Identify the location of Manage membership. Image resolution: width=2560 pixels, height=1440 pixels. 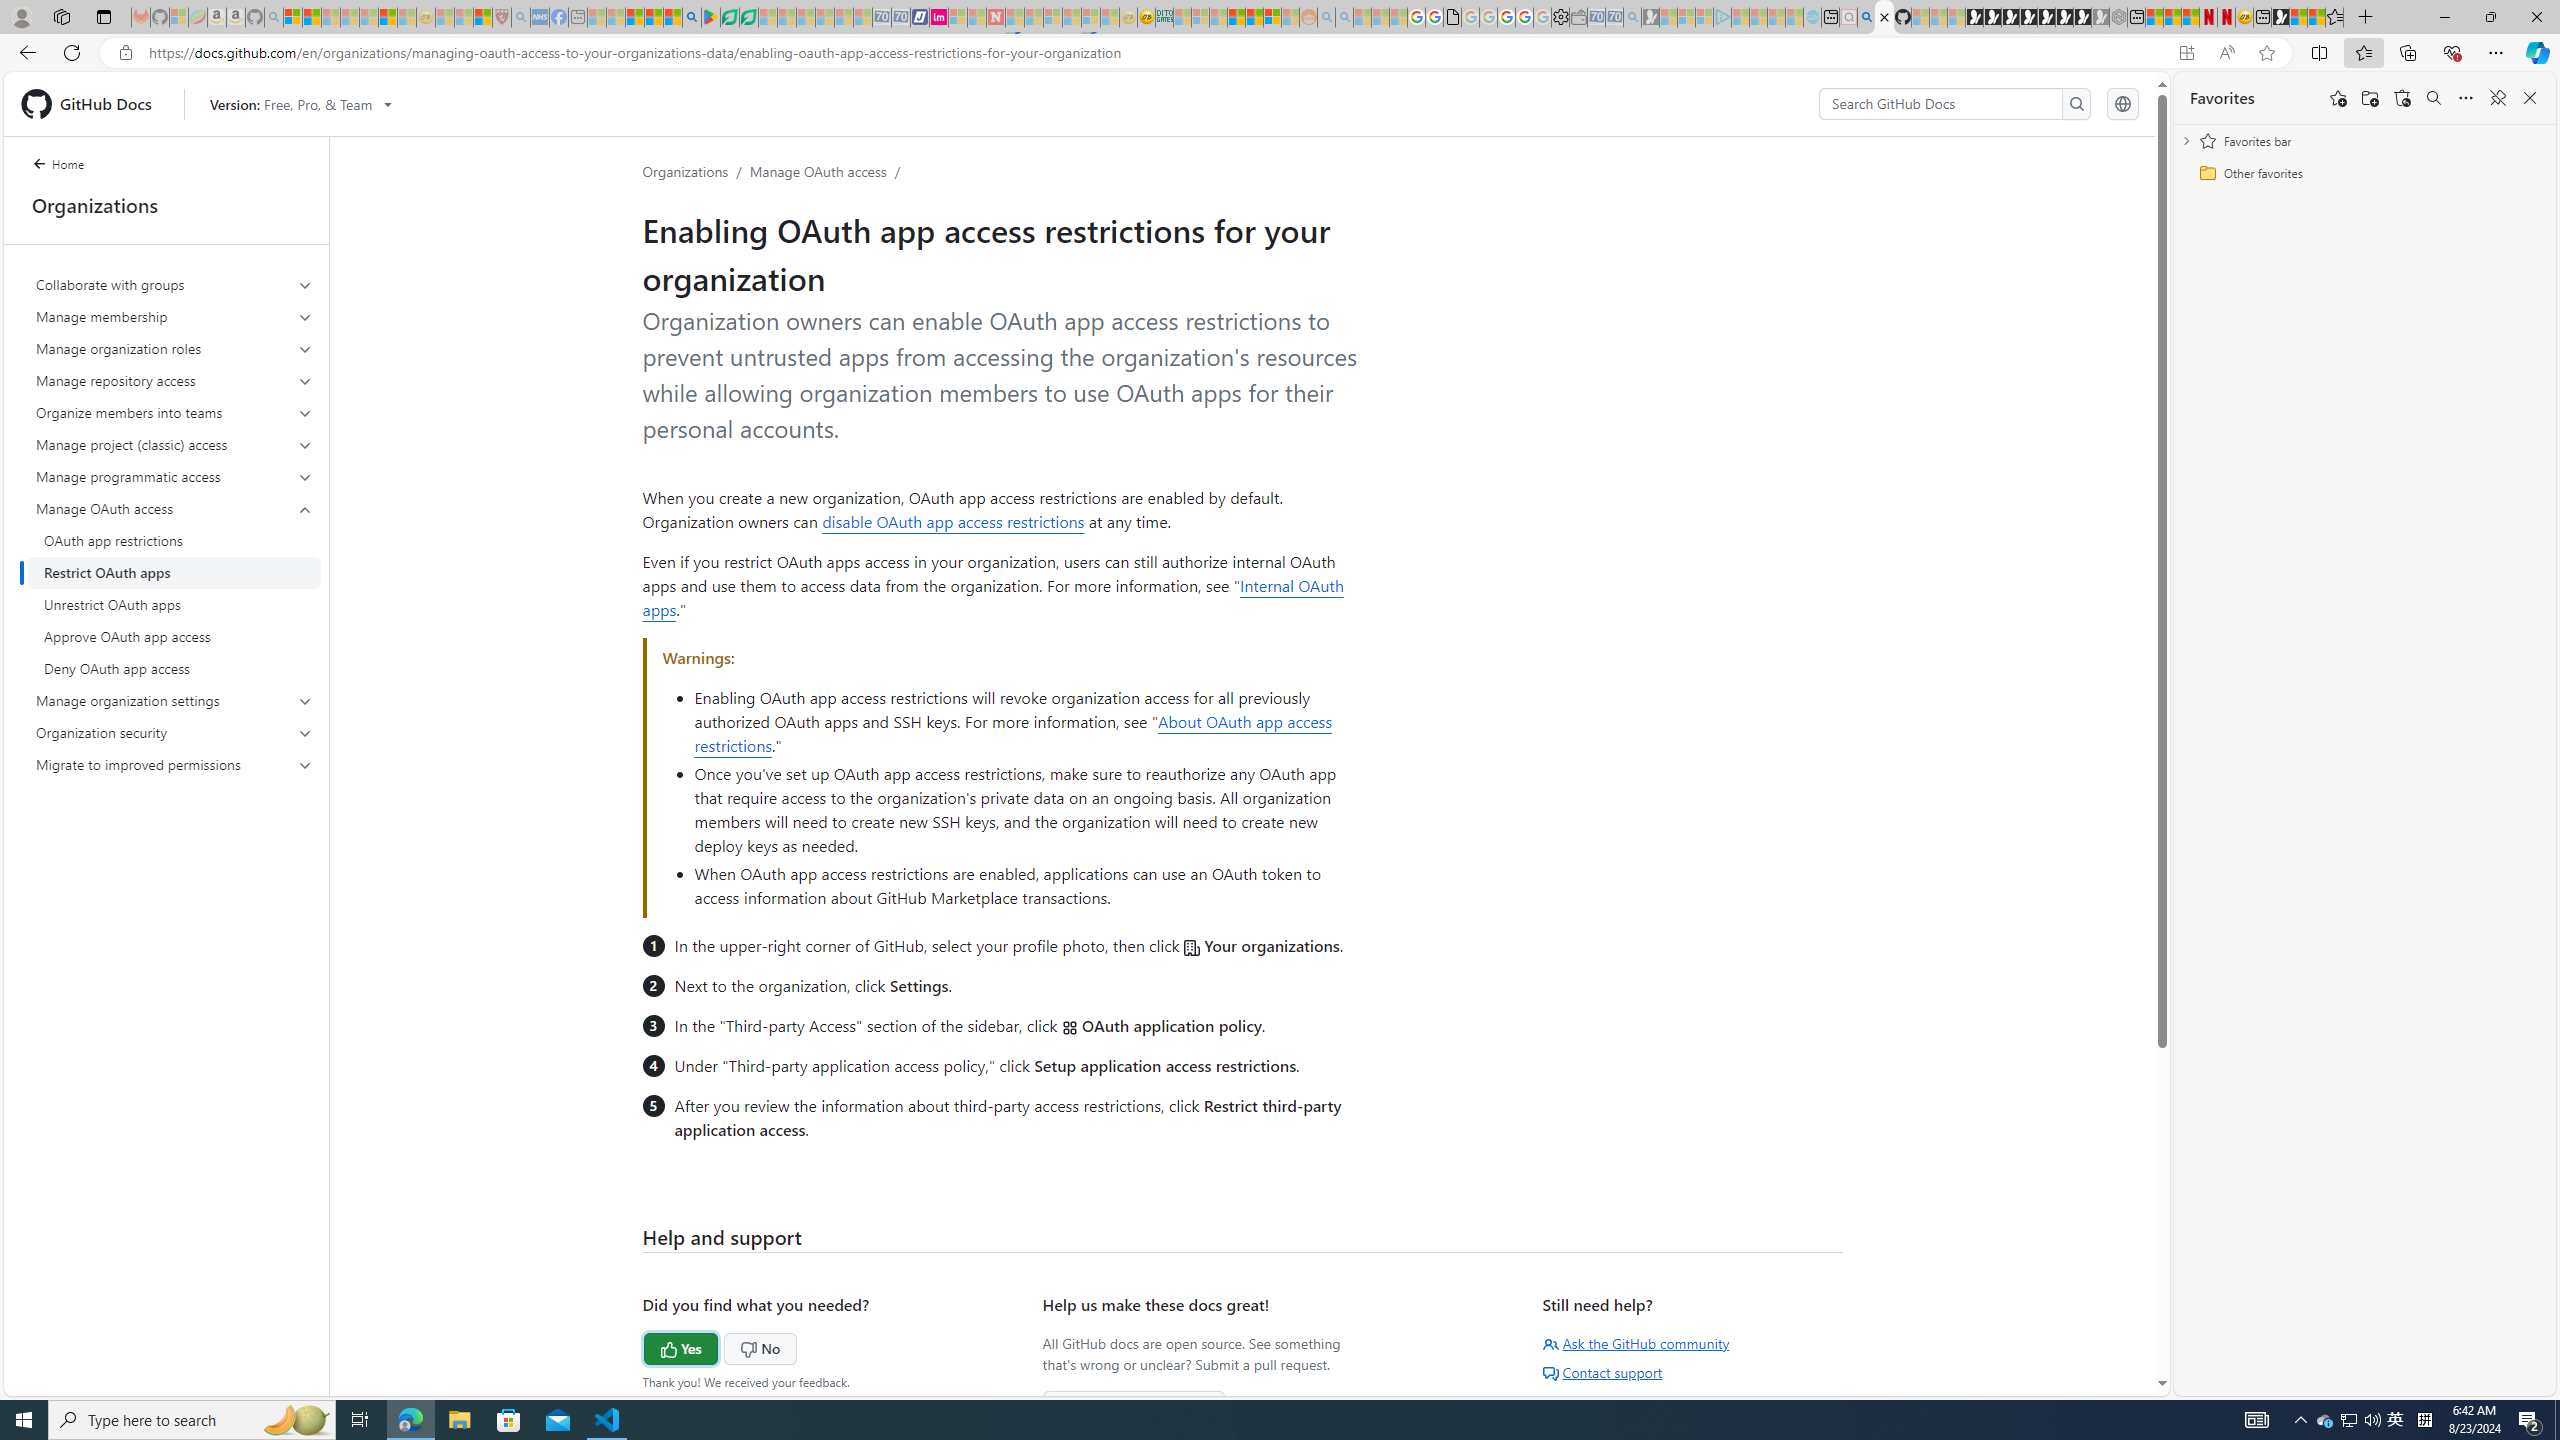
(174, 316).